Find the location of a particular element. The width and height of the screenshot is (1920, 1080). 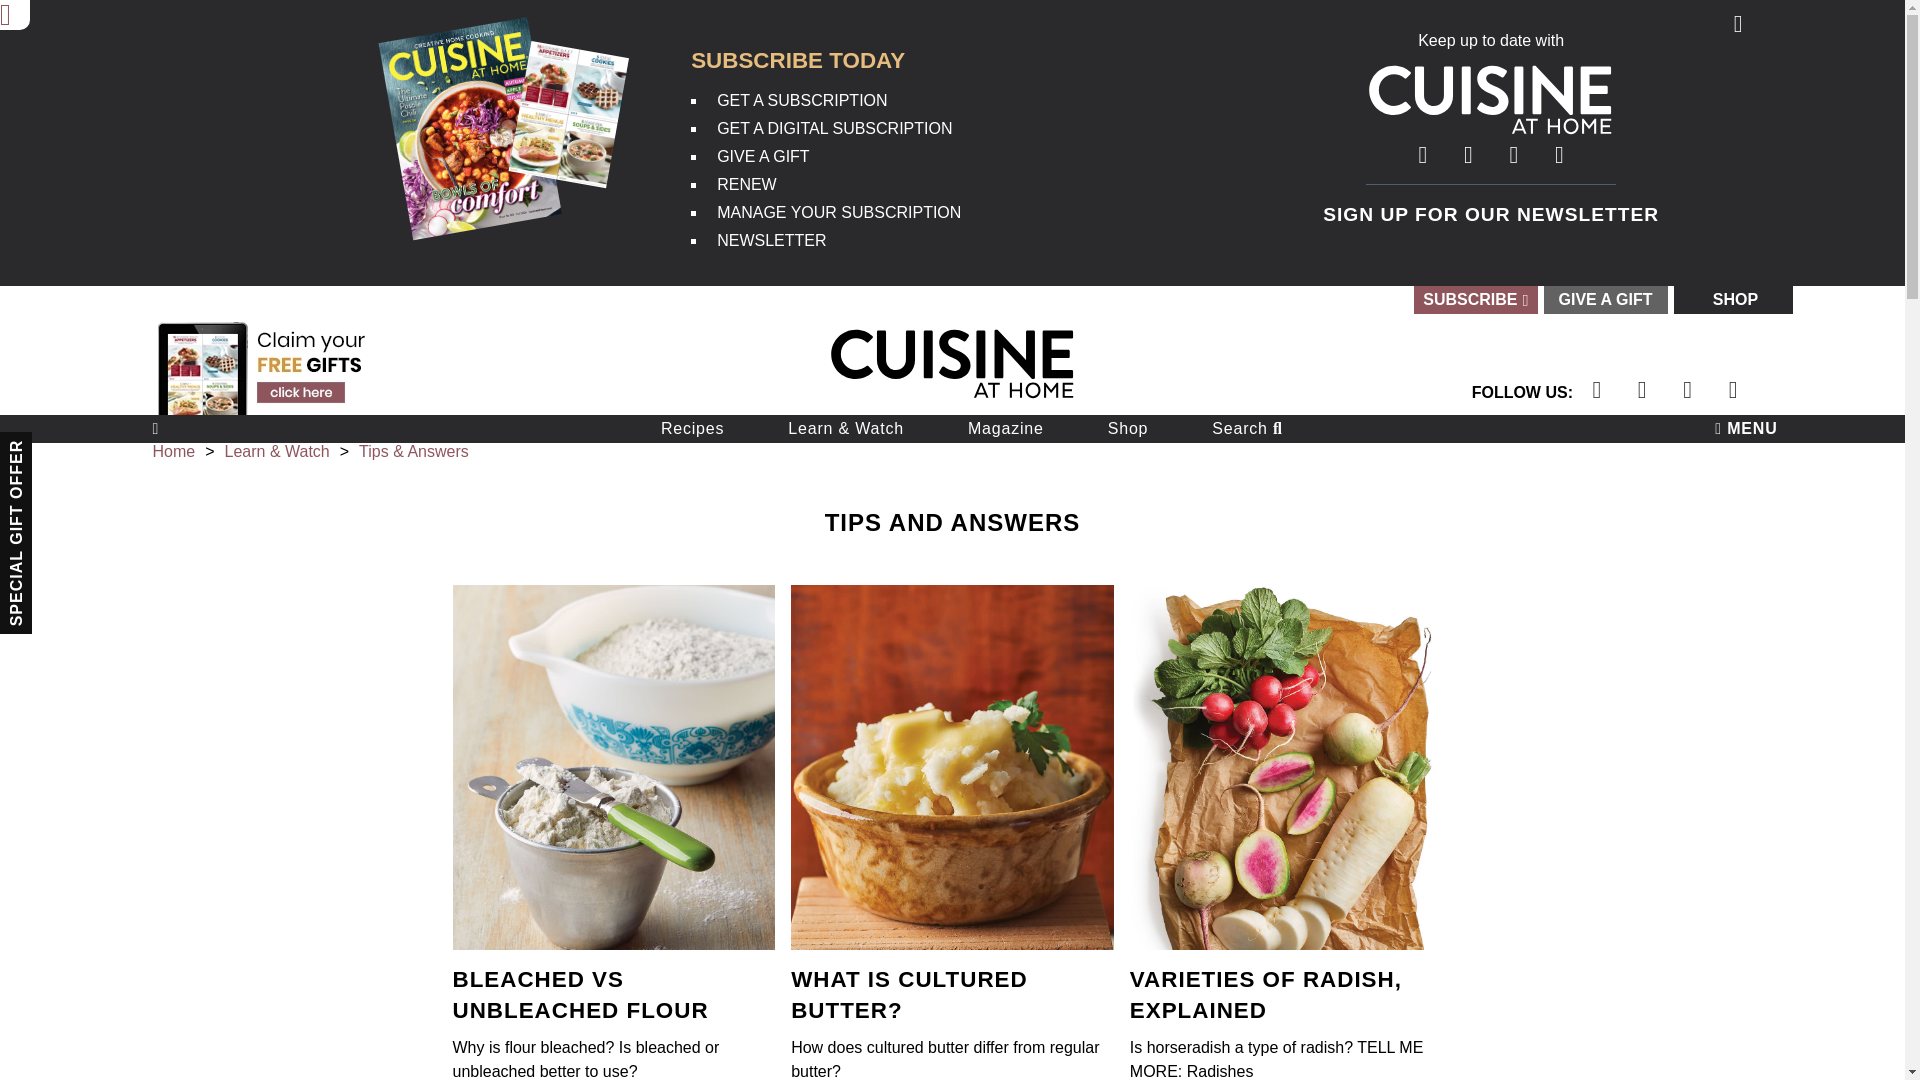

SIGN UP FOR OUR NEWSLETTER is located at coordinates (1490, 214).